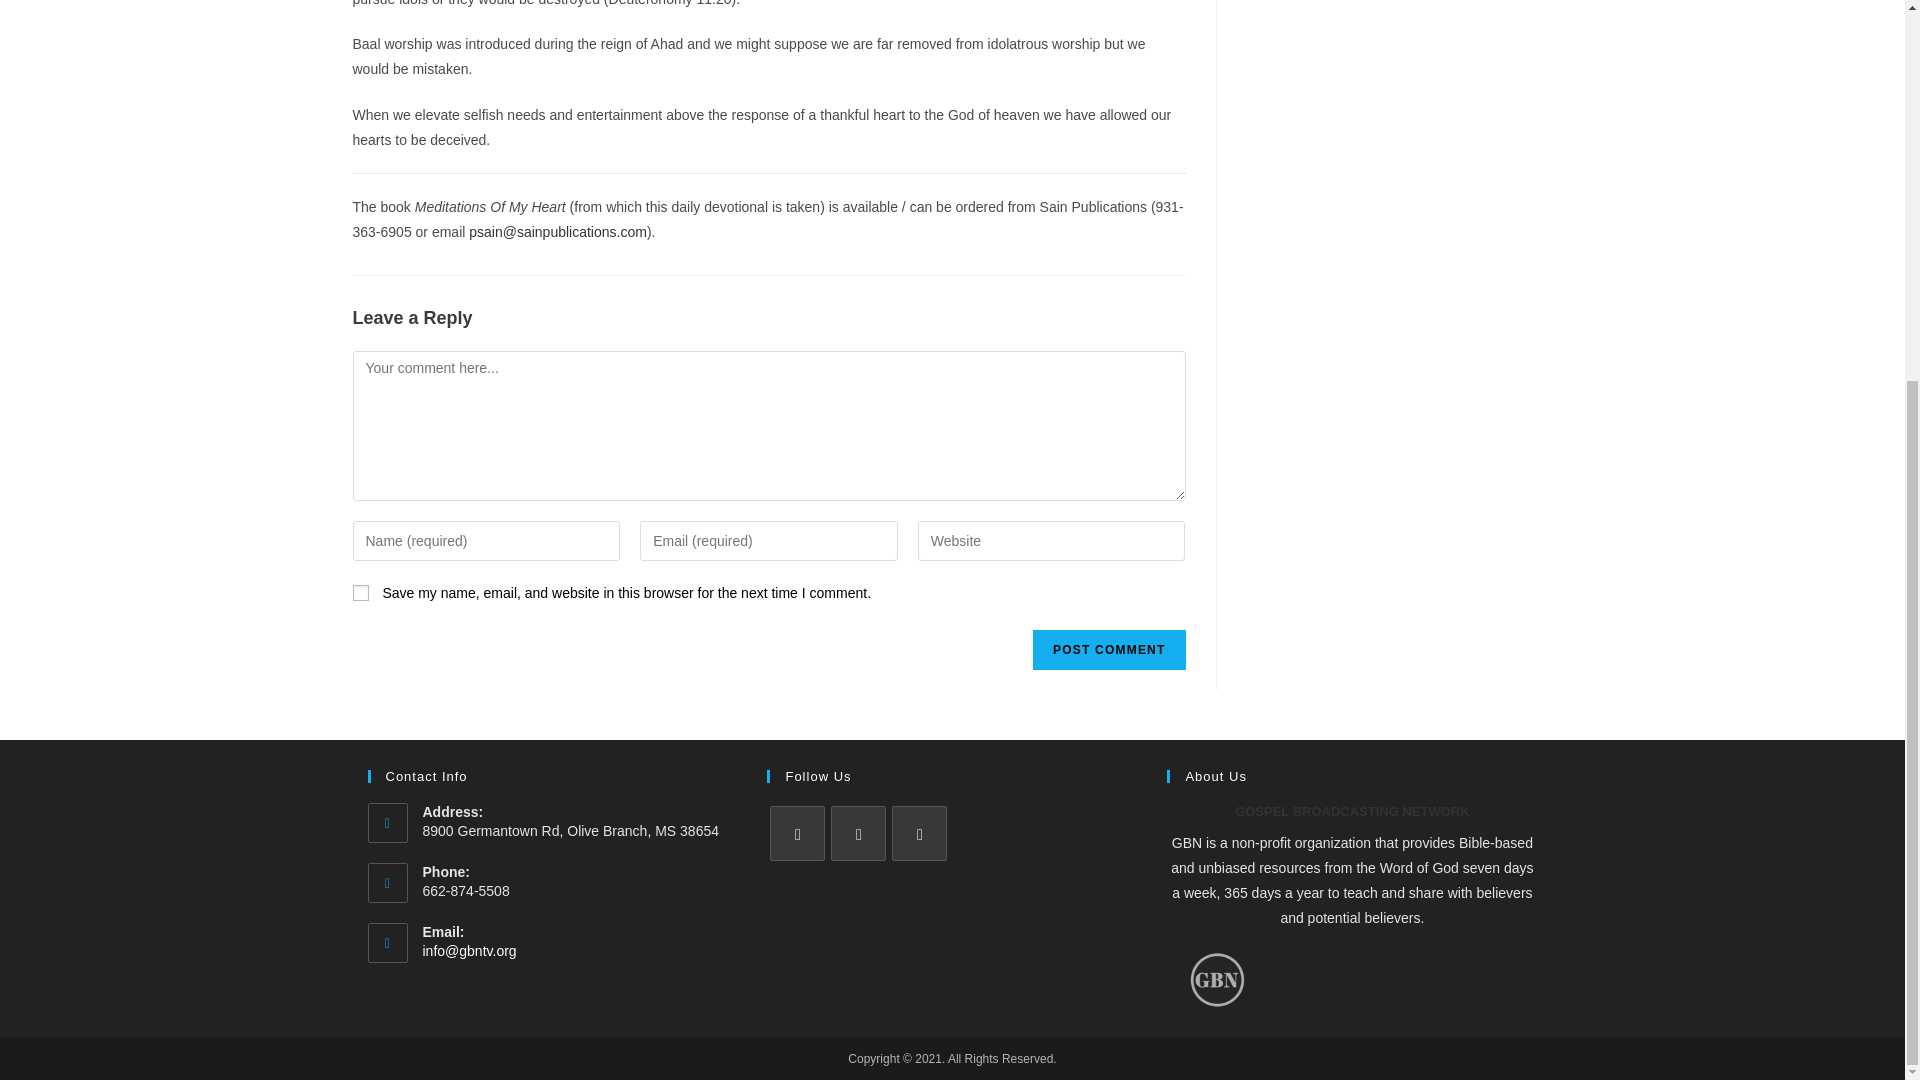 This screenshot has height=1080, width=1920. I want to click on Post Comment, so click(1108, 649).